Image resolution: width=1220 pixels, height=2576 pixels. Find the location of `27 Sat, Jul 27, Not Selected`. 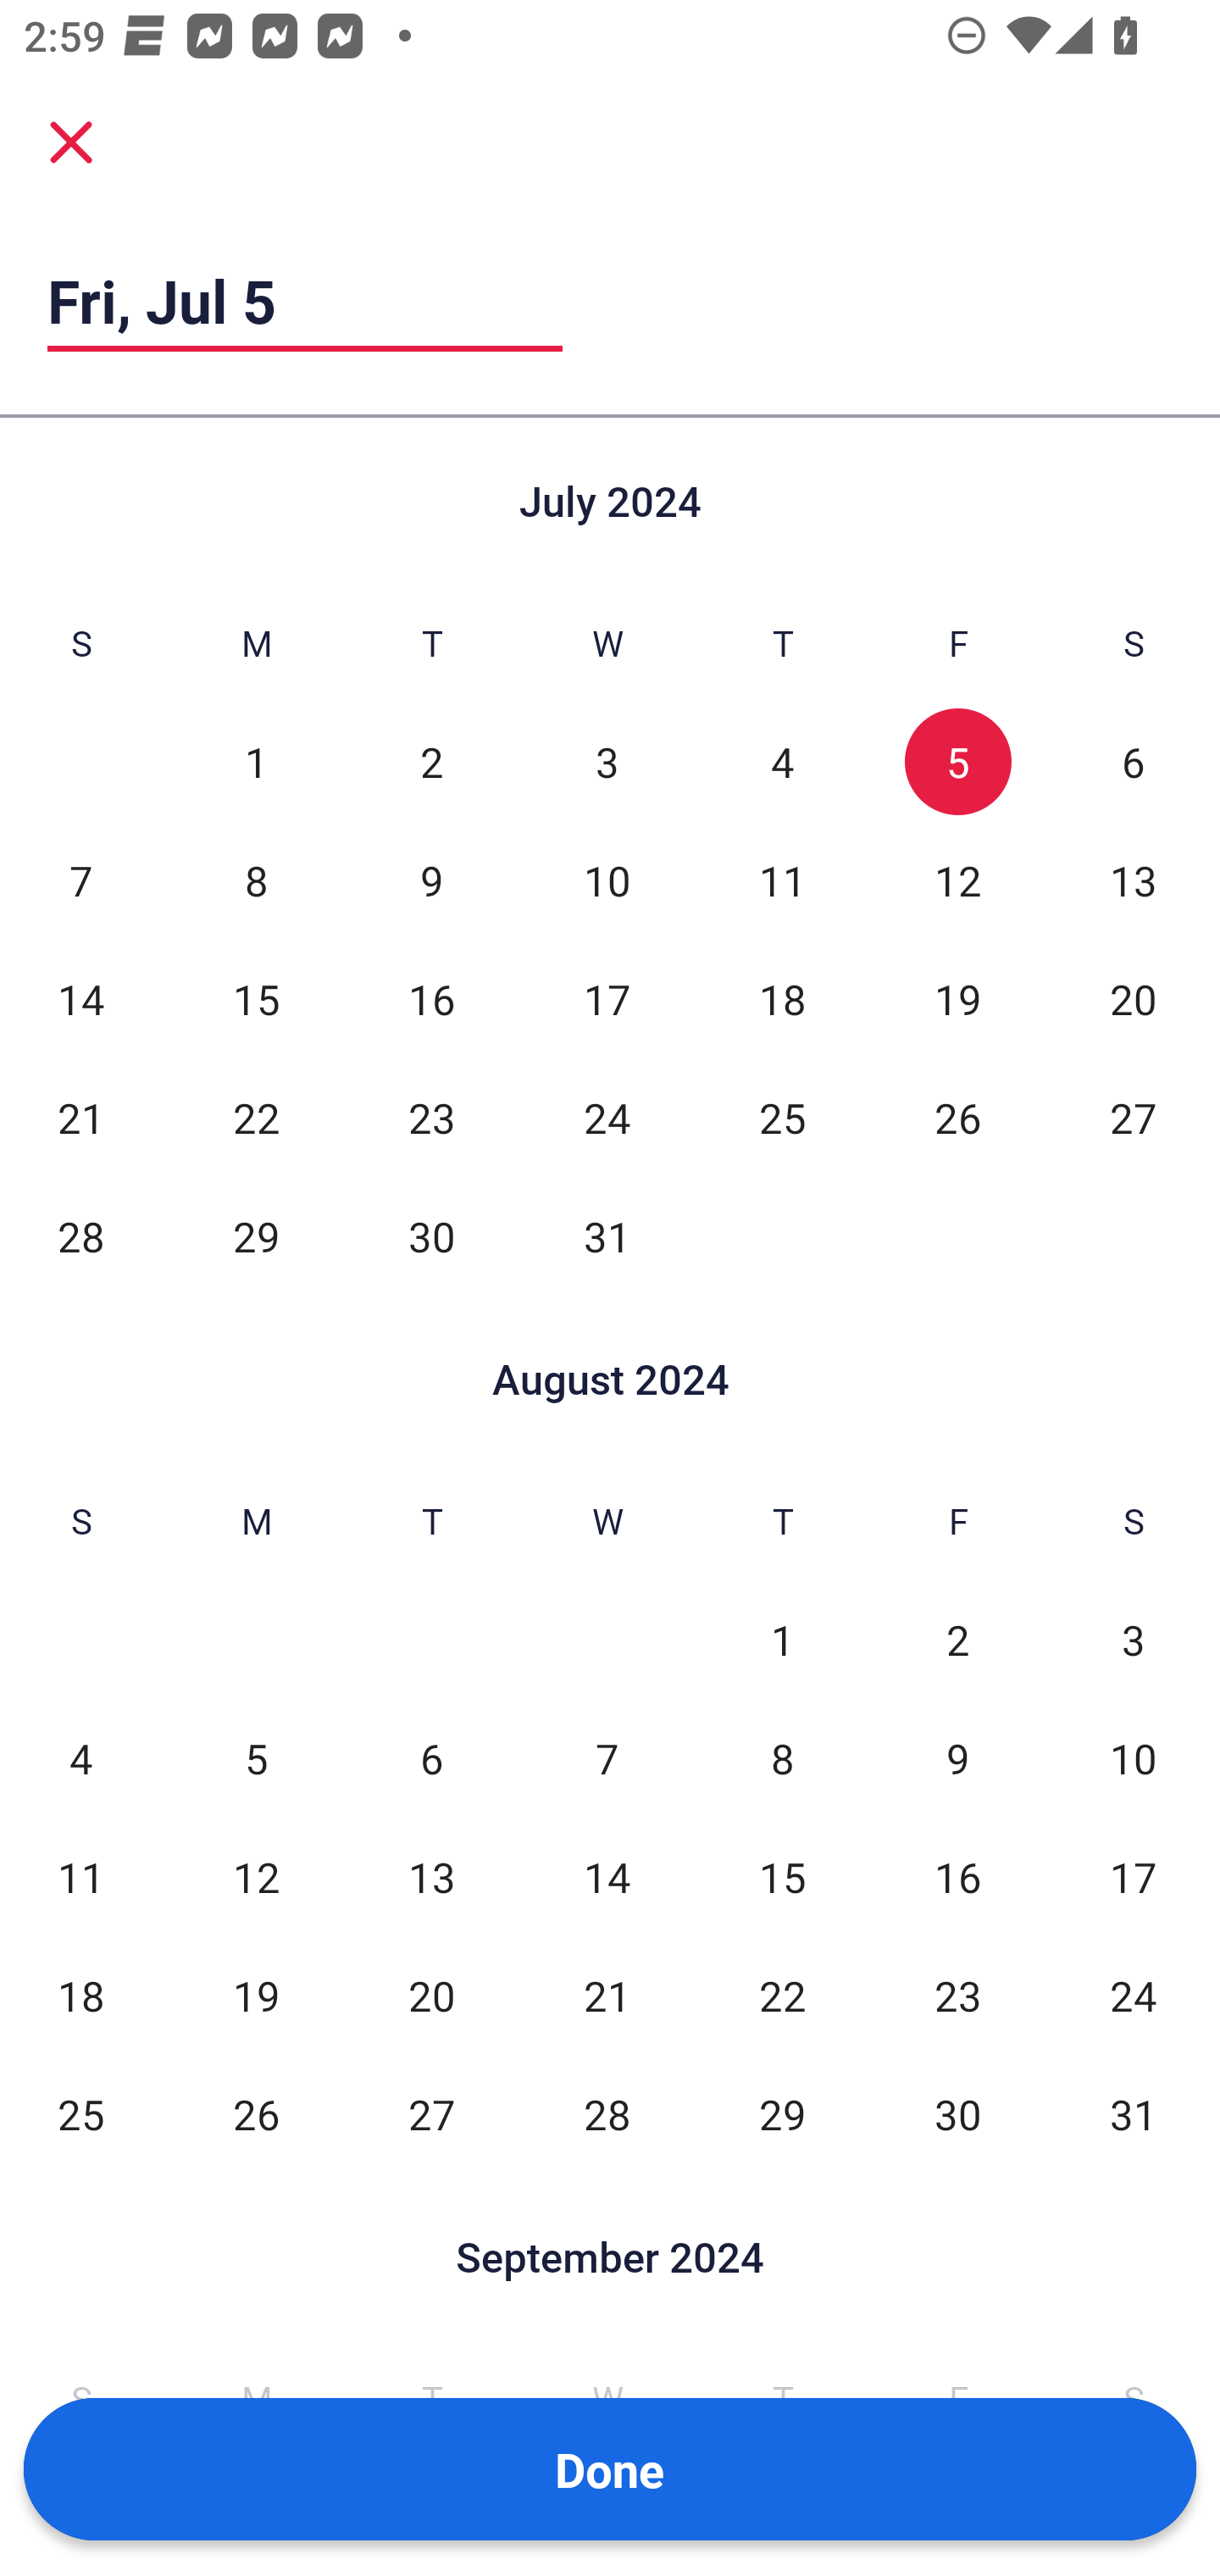

27 Sat, Jul 27, Not Selected is located at coordinates (1134, 1118).